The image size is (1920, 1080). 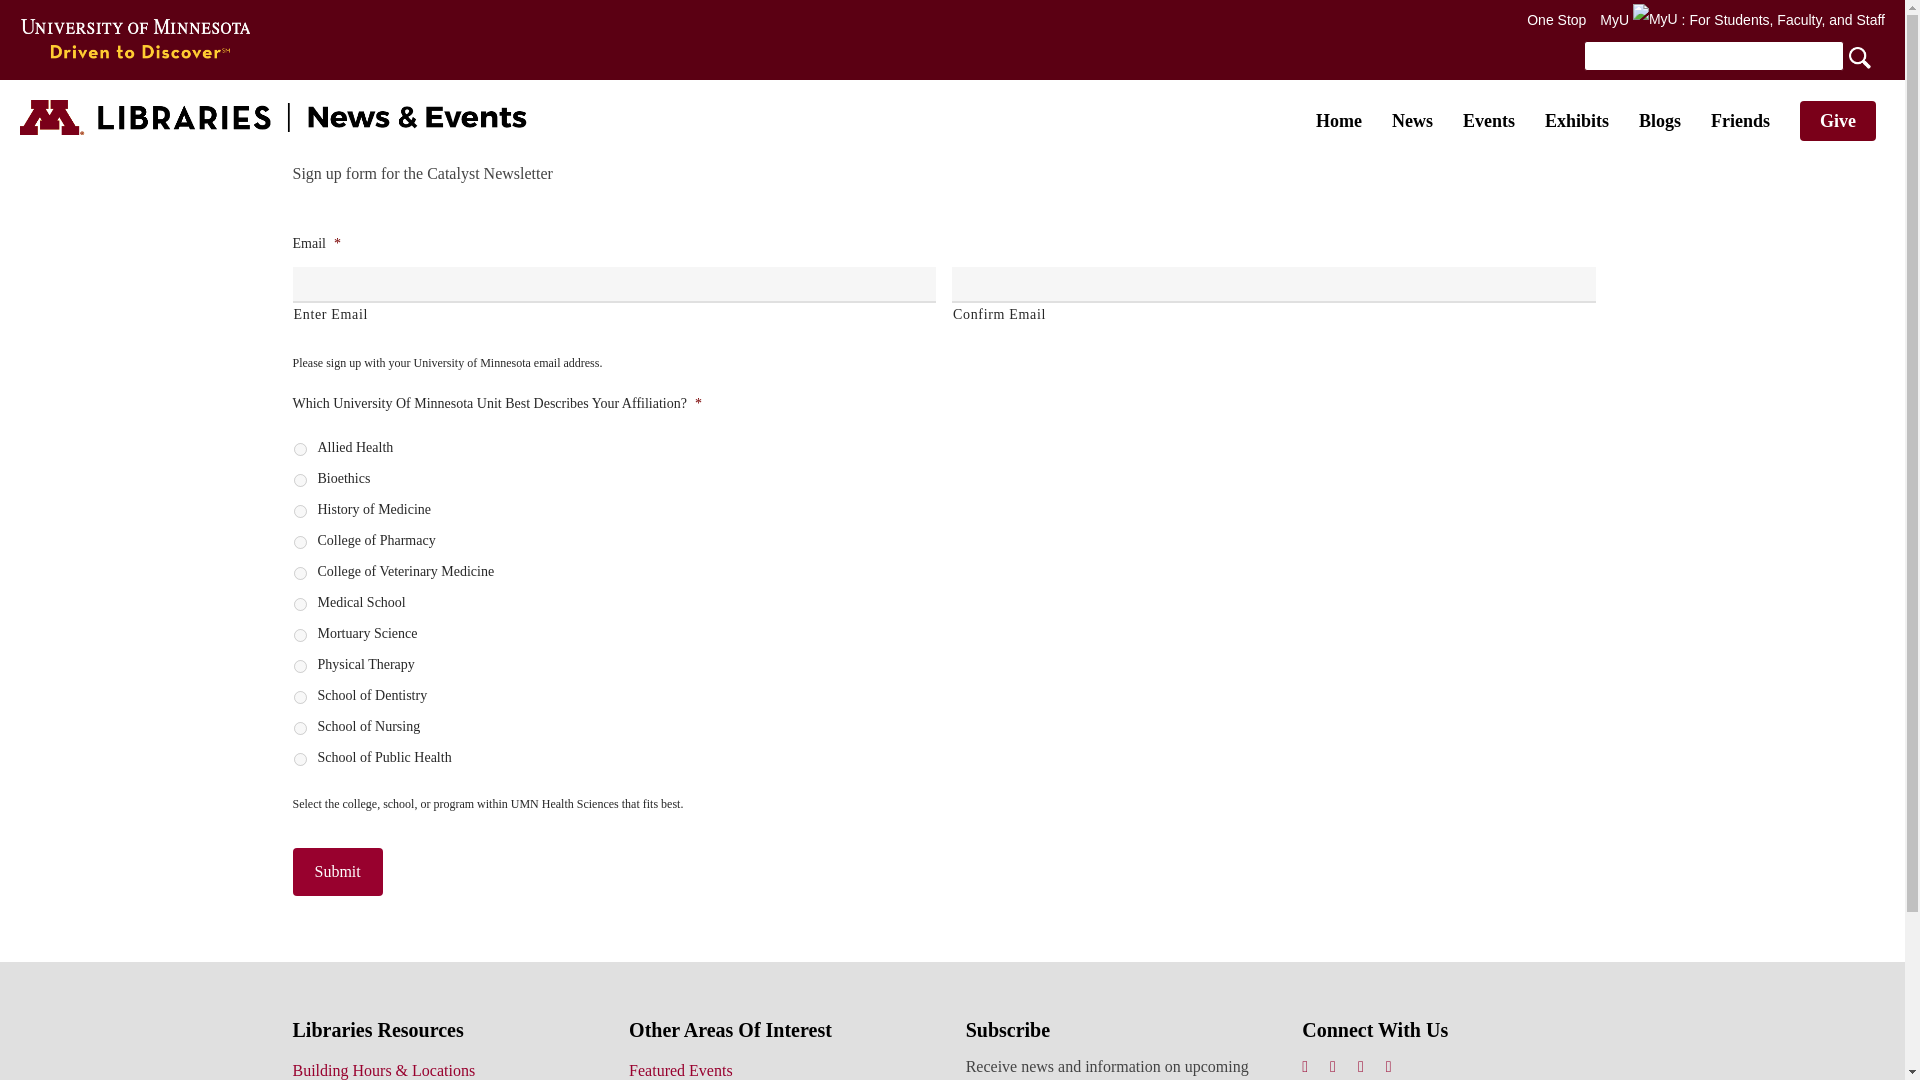 I want to click on Bioethics, so click(x=300, y=480).